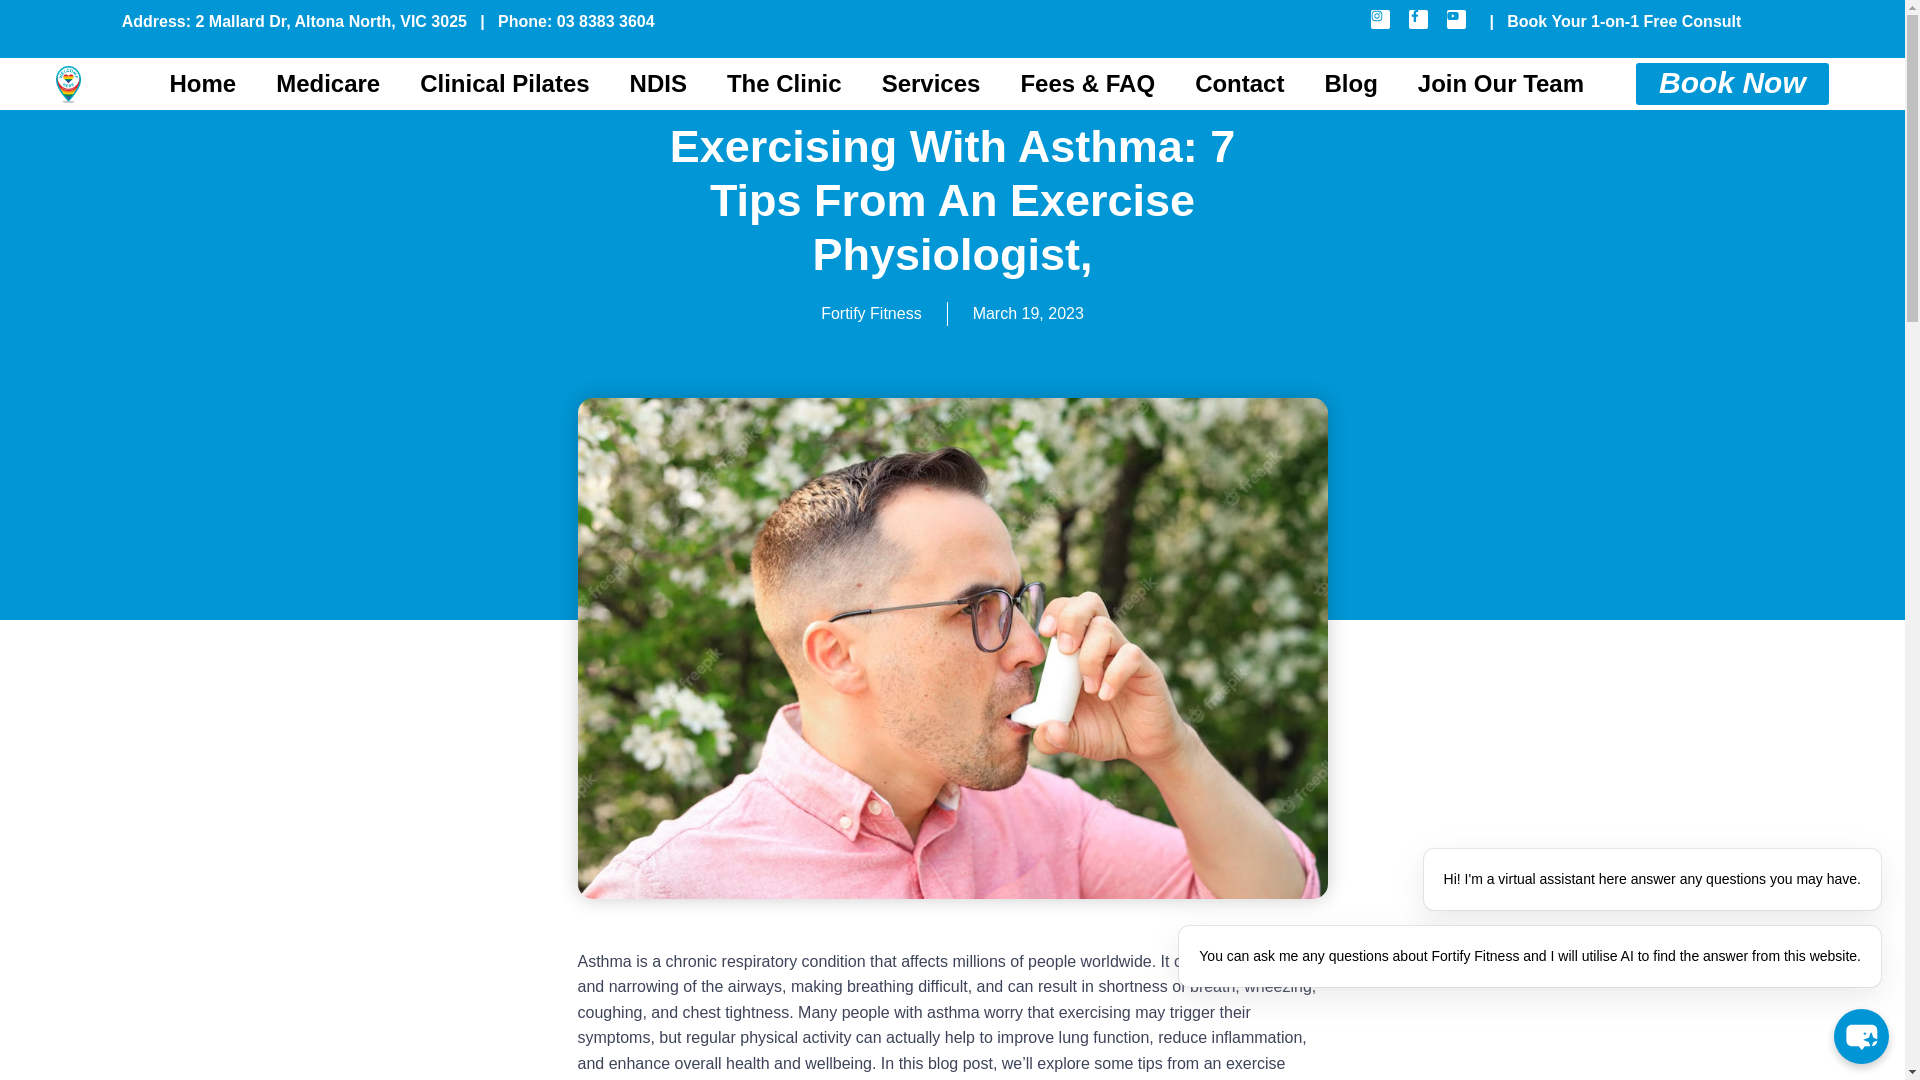  What do you see at coordinates (931, 83) in the screenshot?
I see `Services` at bounding box center [931, 83].